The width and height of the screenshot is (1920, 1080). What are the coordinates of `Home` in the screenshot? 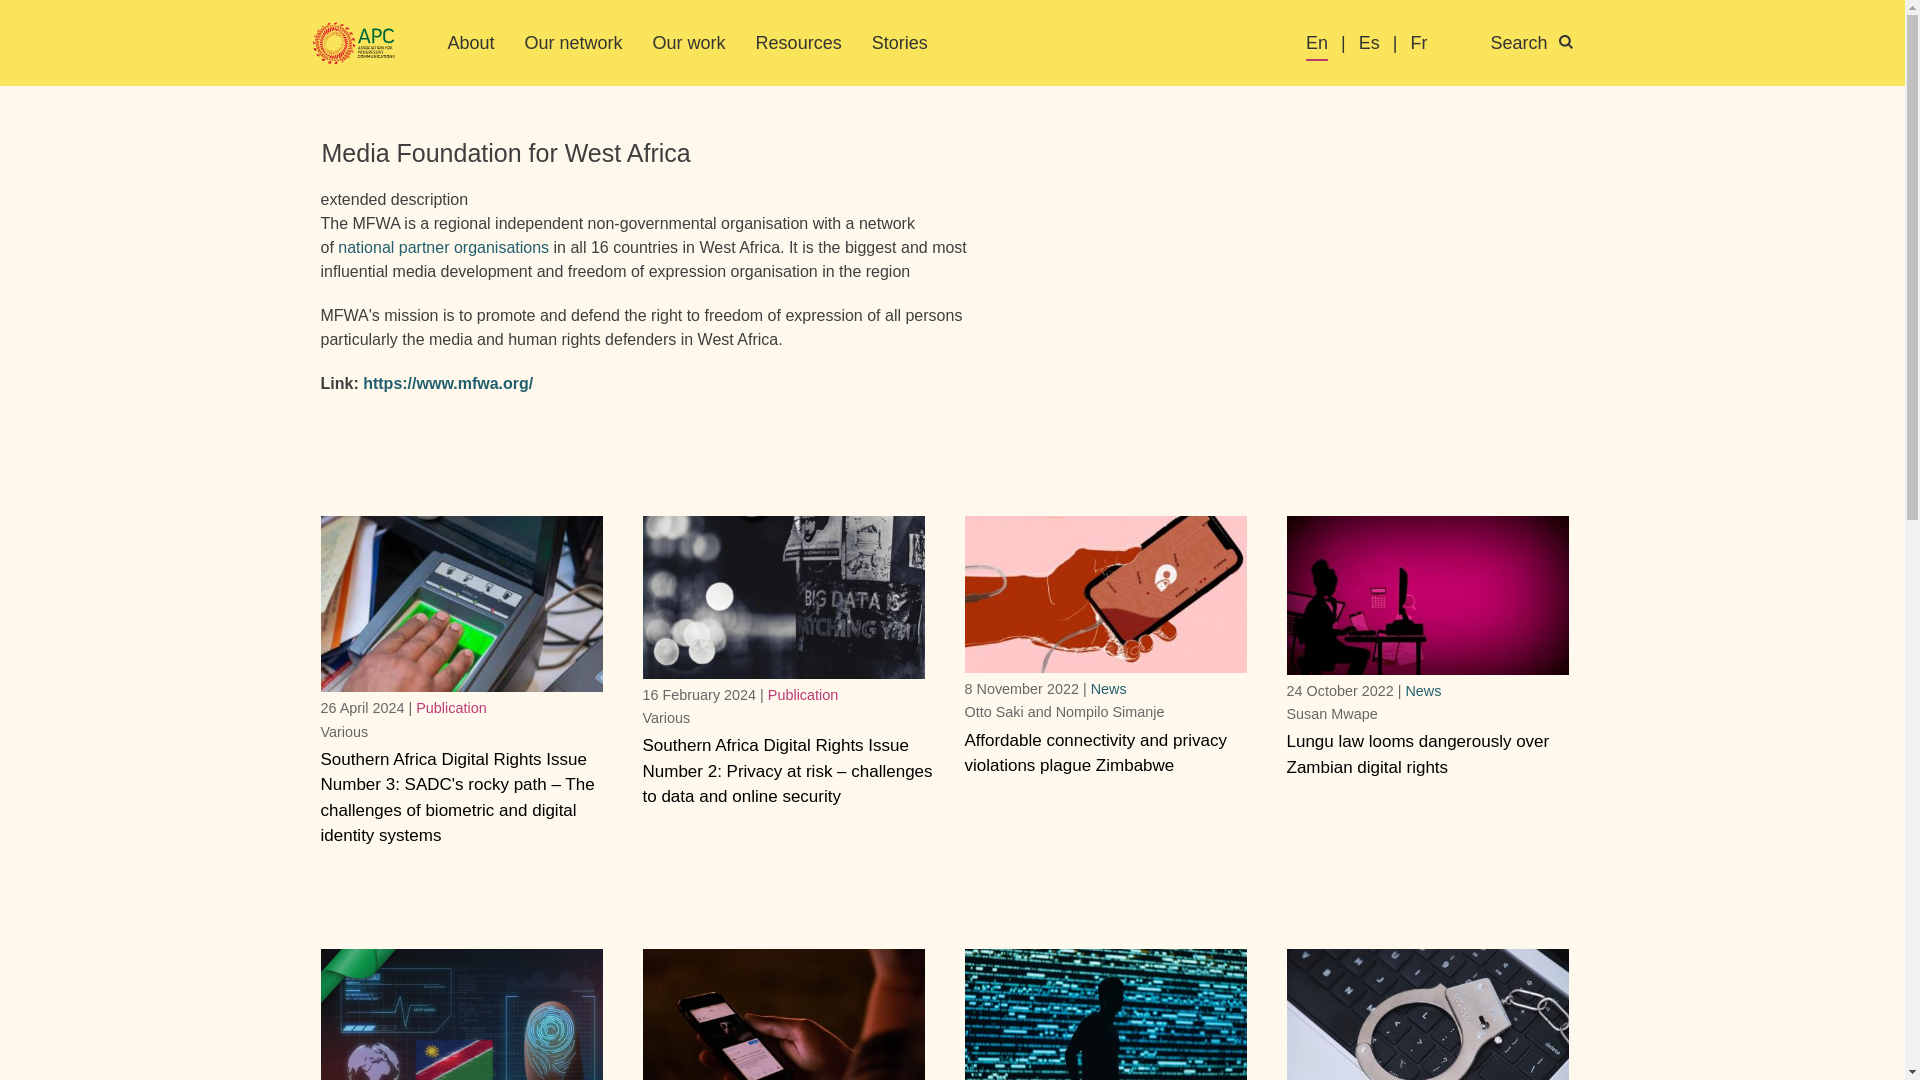 It's located at (353, 44).